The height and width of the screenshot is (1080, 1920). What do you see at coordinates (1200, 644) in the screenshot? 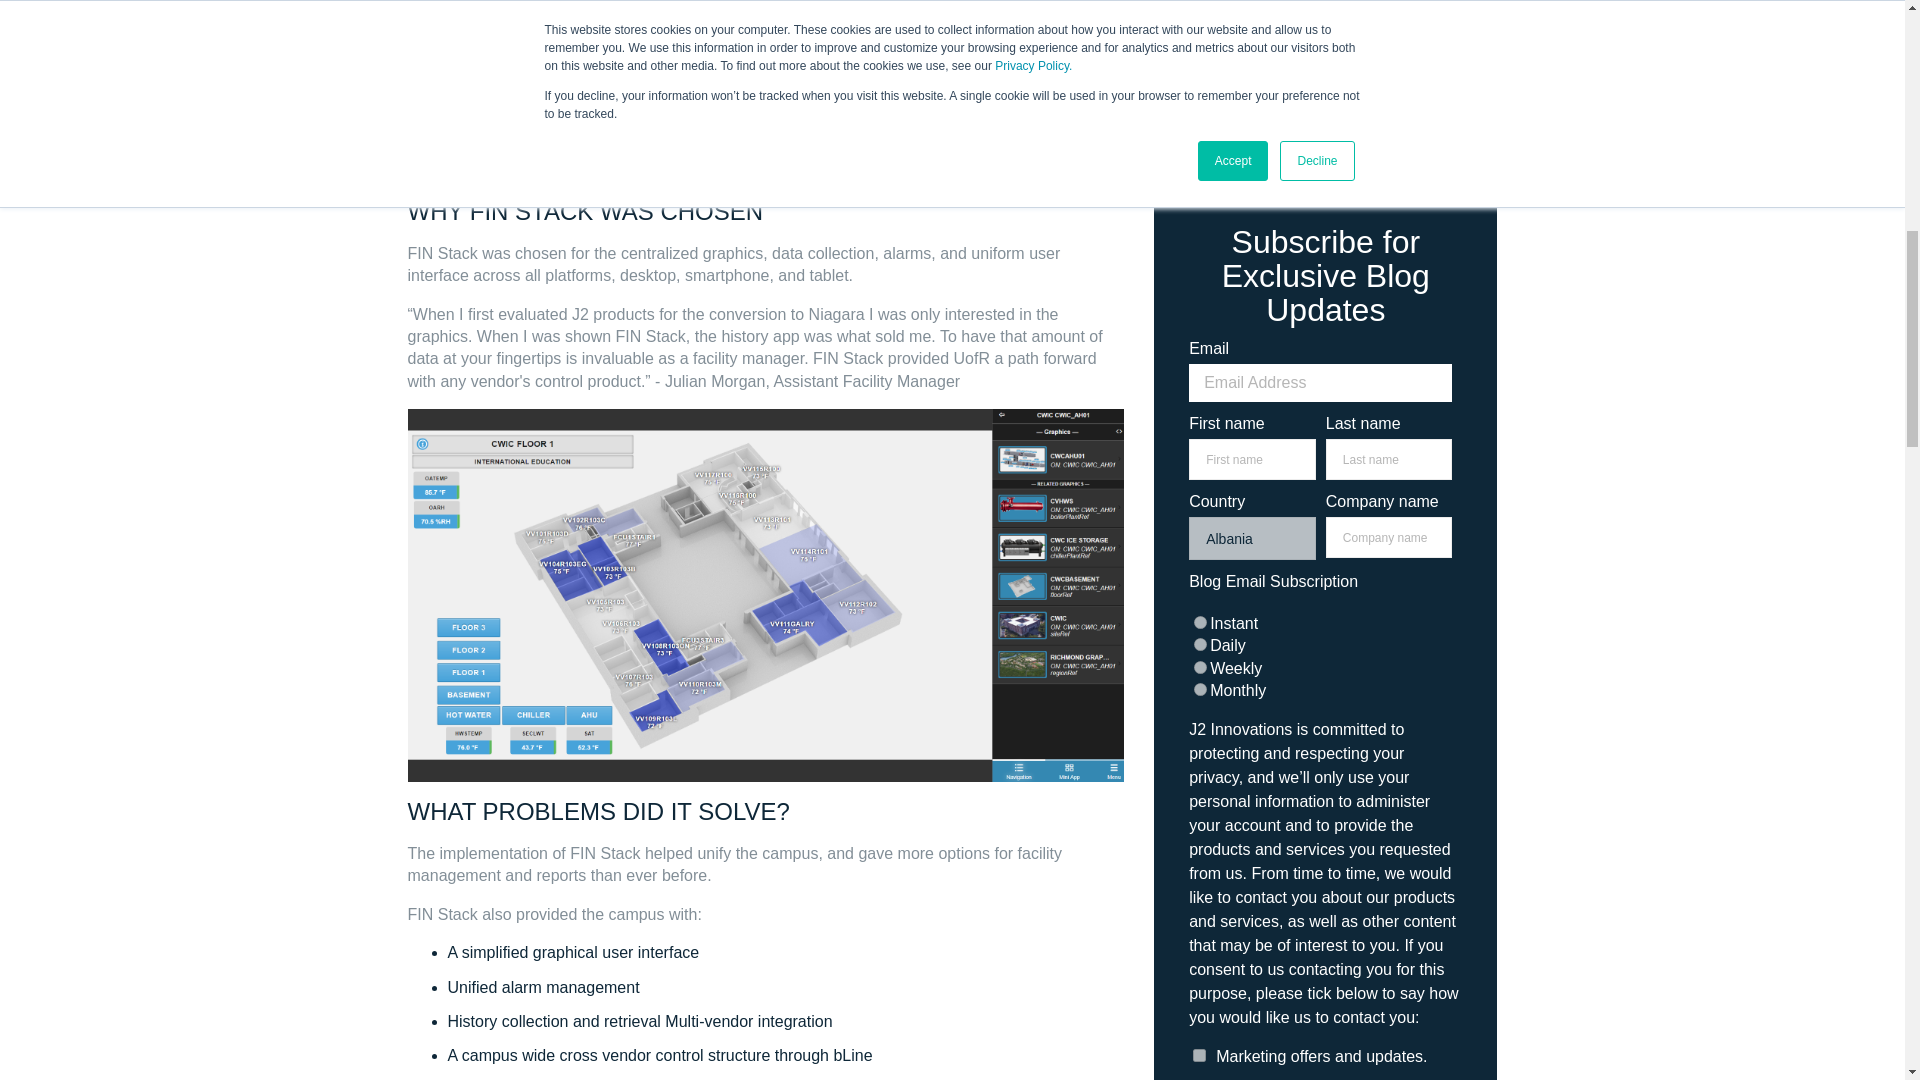
I see `daily` at bounding box center [1200, 644].